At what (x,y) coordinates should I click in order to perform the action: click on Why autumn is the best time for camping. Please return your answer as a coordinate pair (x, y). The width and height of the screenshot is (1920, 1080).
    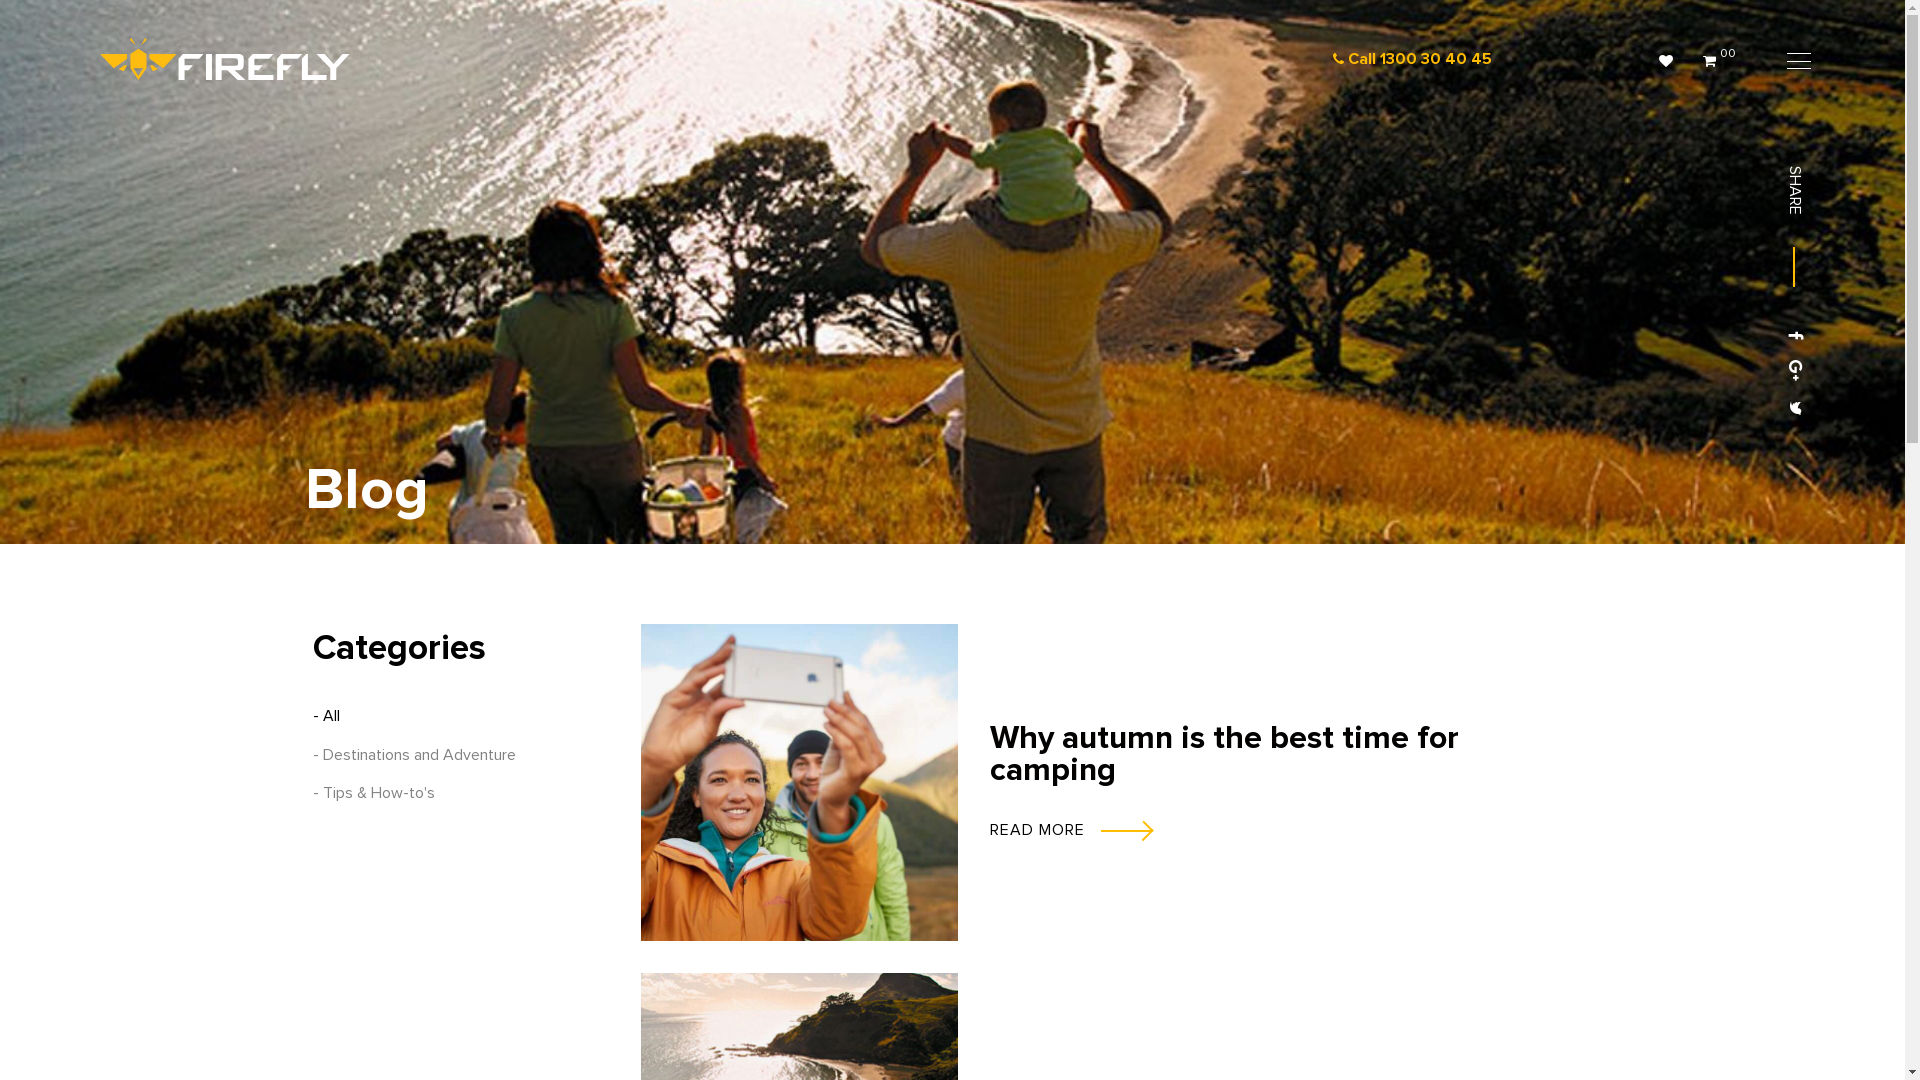
    Looking at the image, I should click on (798, 782).